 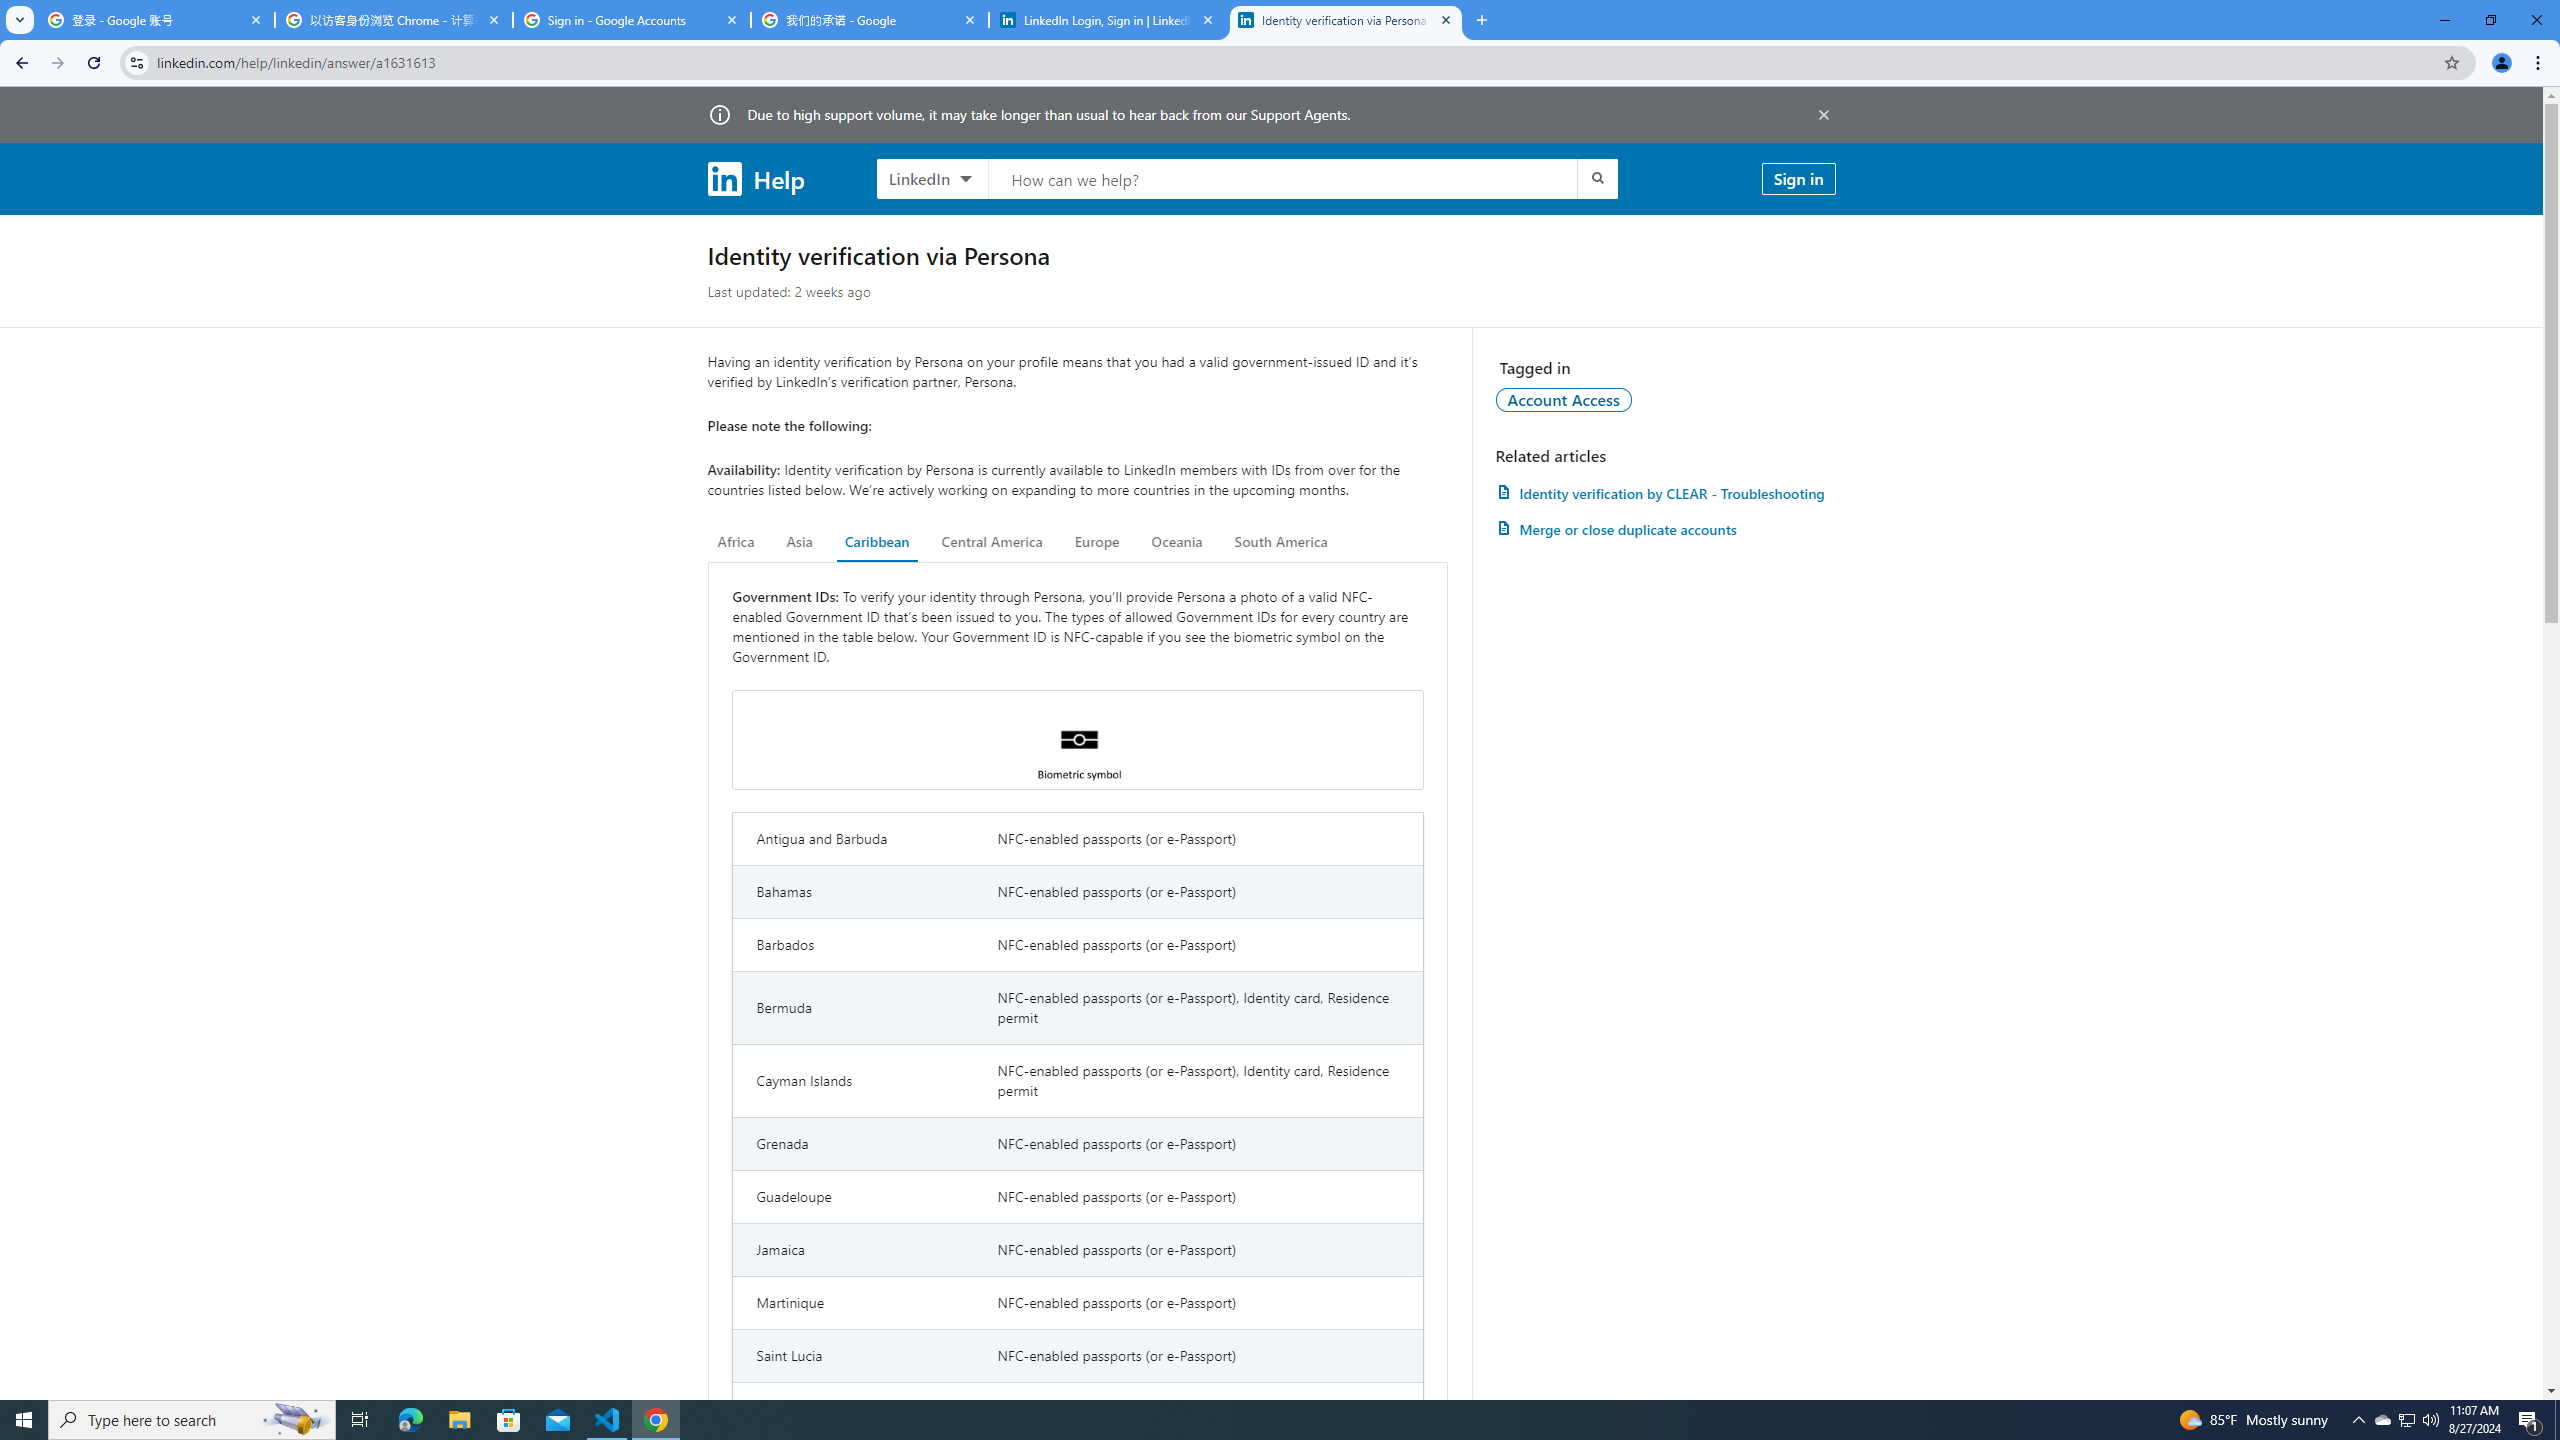 What do you see at coordinates (1665, 492) in the screenshot?
I see `Identity verification by CLEAR - Troubleshooting` at bounding box center [1665, 492].